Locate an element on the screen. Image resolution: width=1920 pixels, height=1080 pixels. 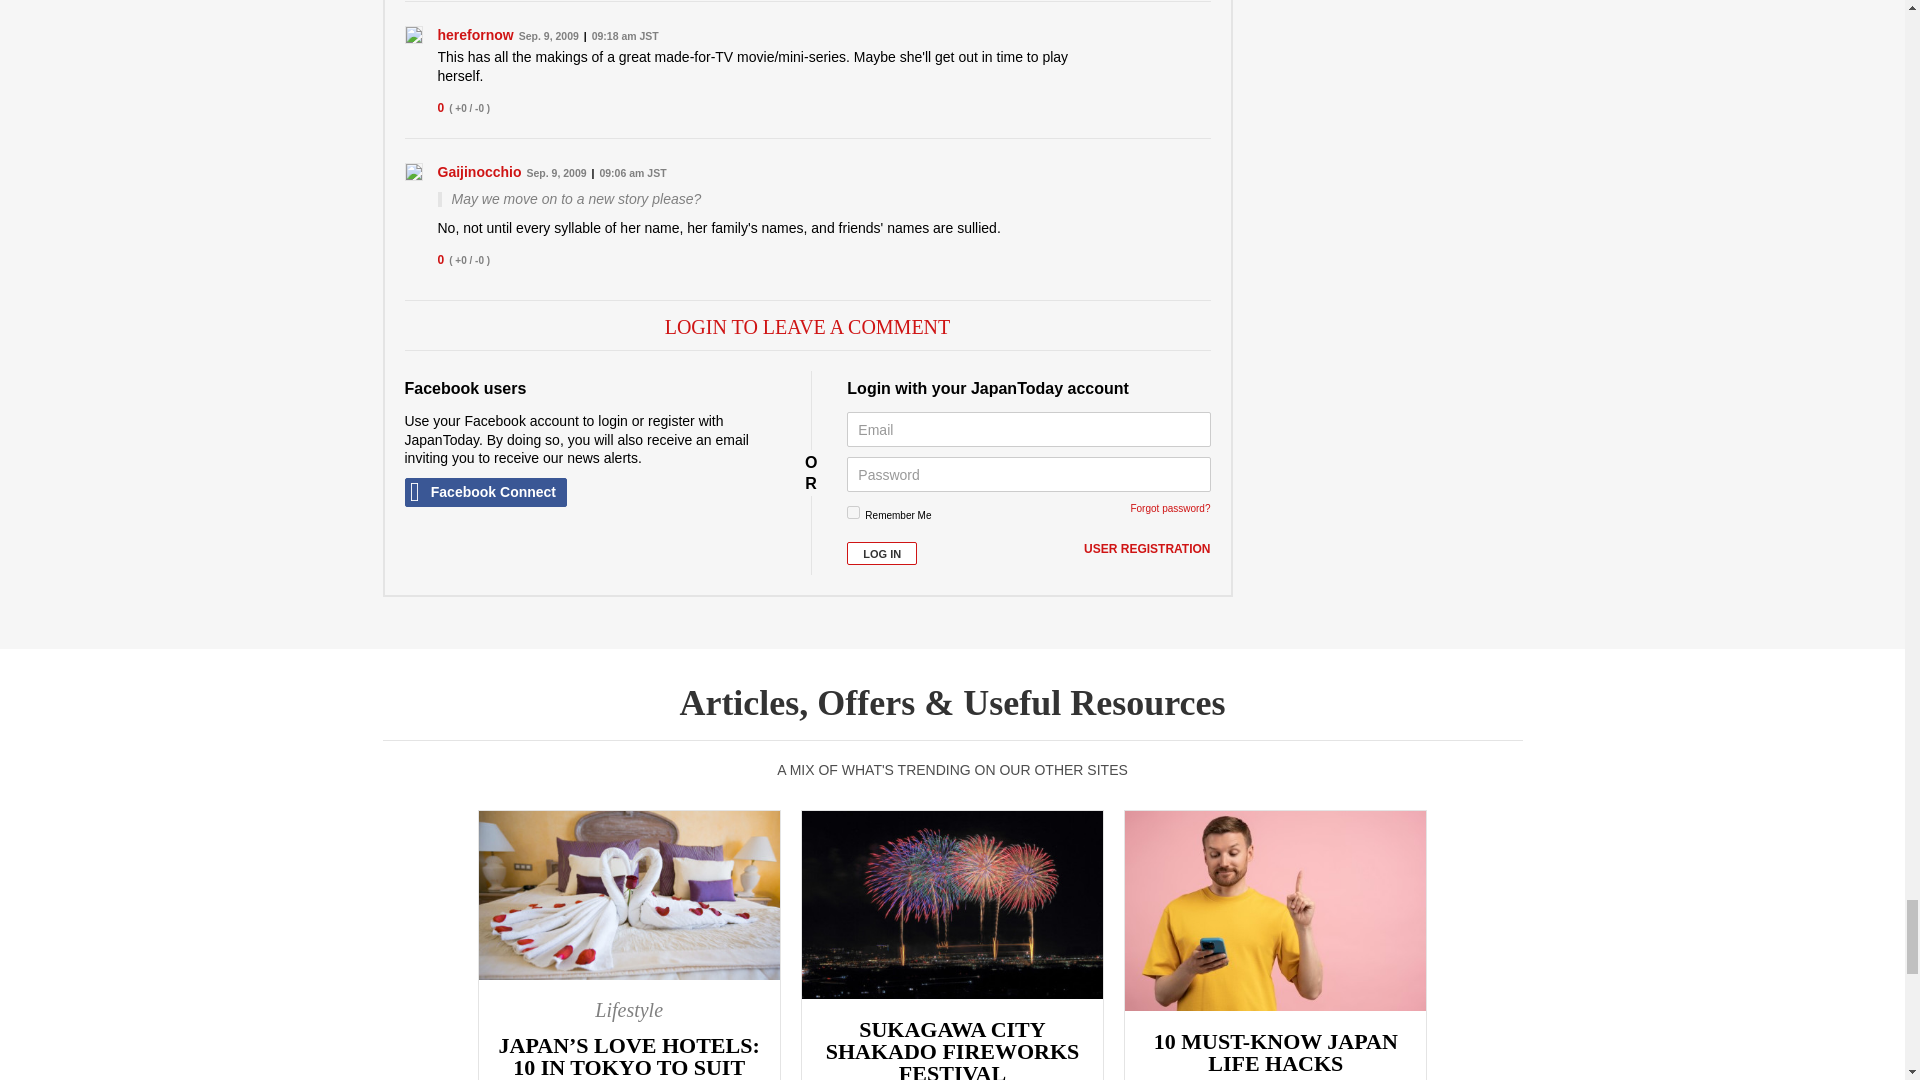
Log In is located at coordinates (882, 553).